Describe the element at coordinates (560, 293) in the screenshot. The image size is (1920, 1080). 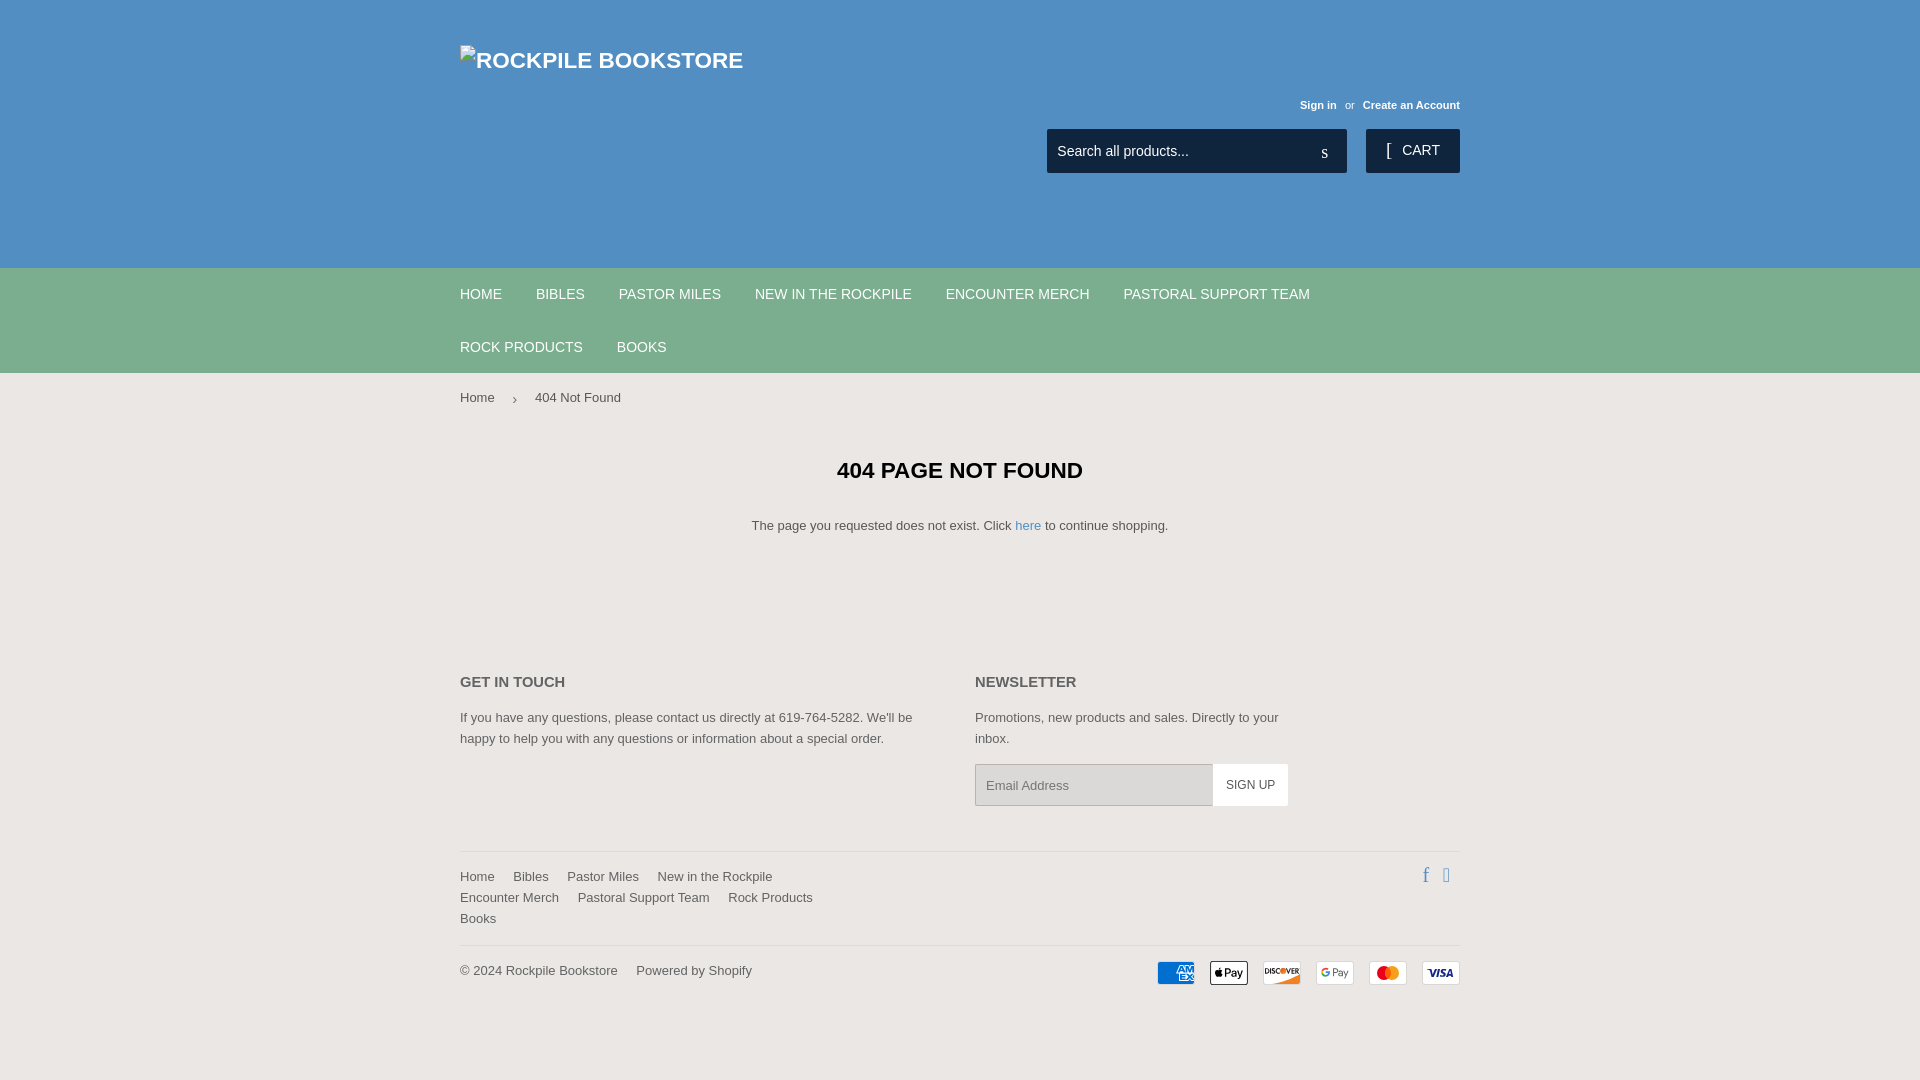
I see `BIBLES` at that location.